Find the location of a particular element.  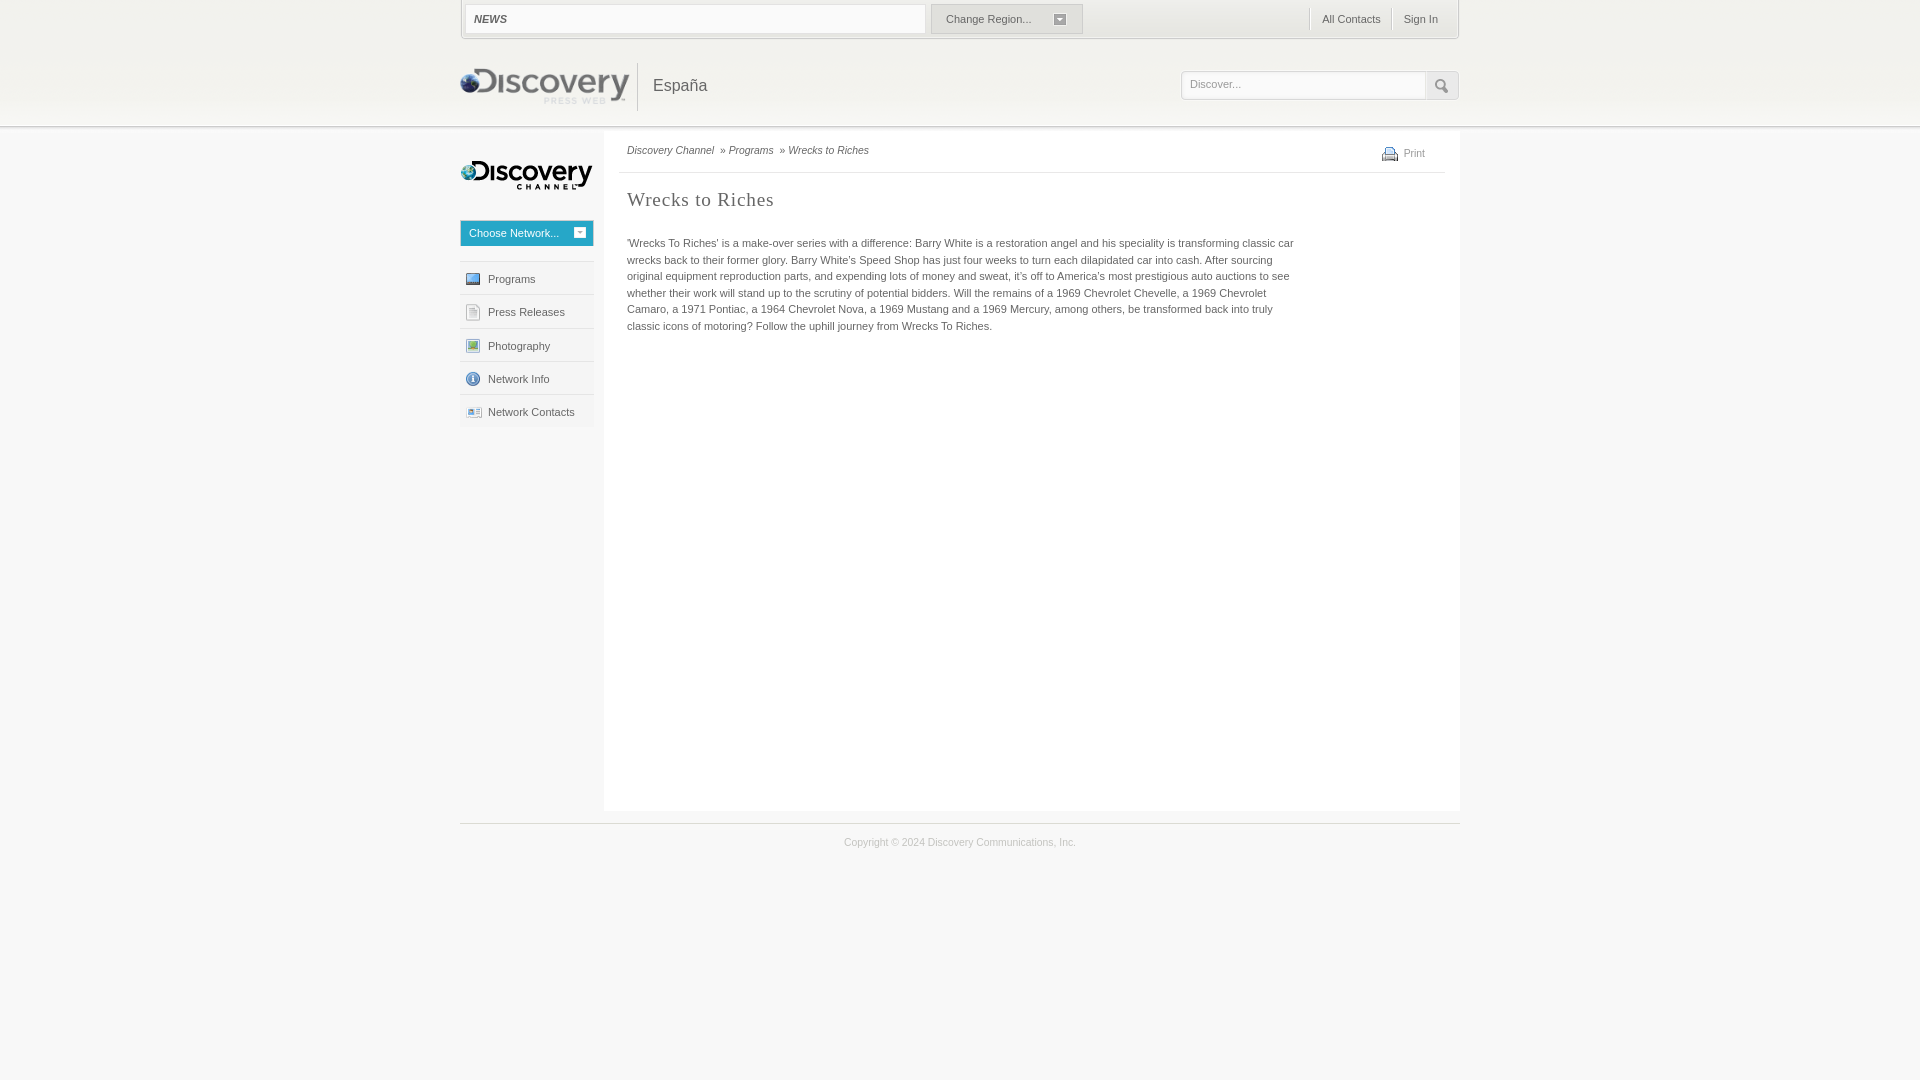

Programs is located at coordinates (526, 277).